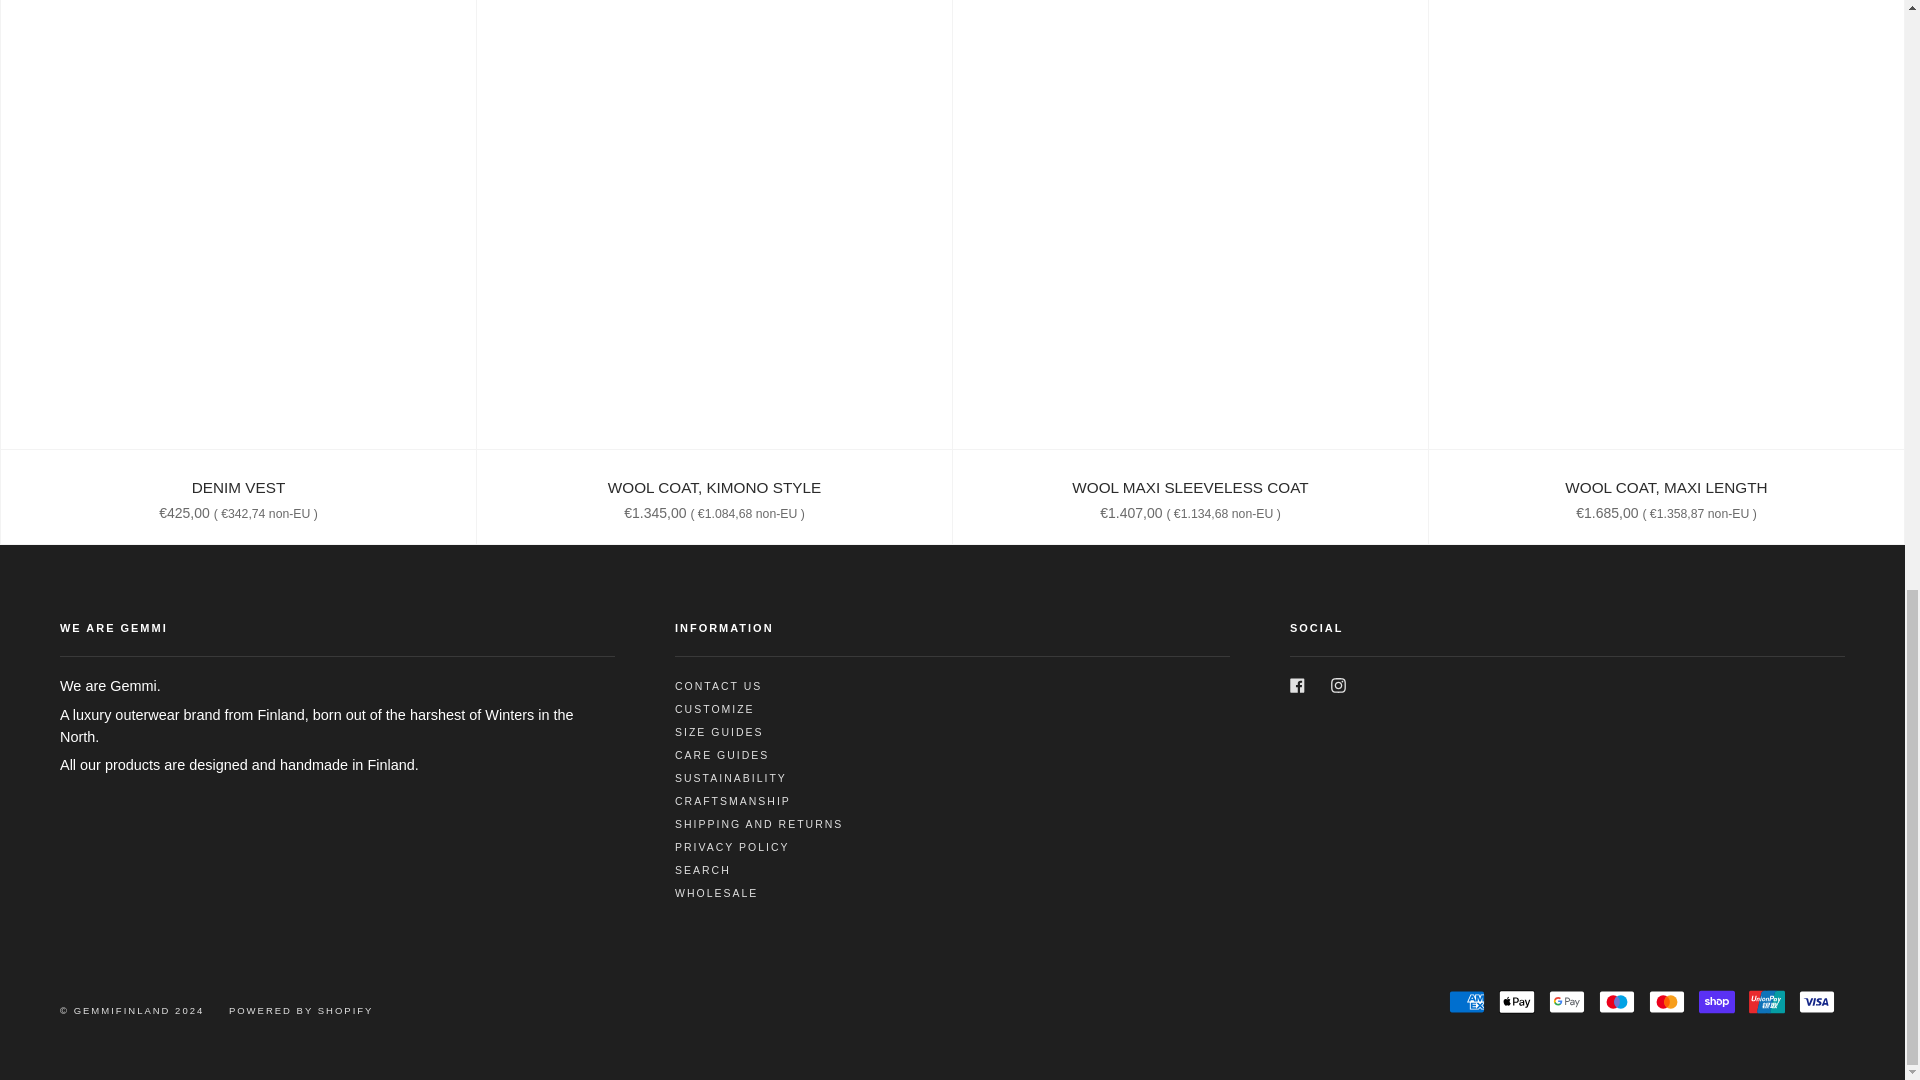 The image size is (1920, 1080). Describe the element at coordinates (1767, 1002) in the screenshot. I see `Union Pay` at that location.